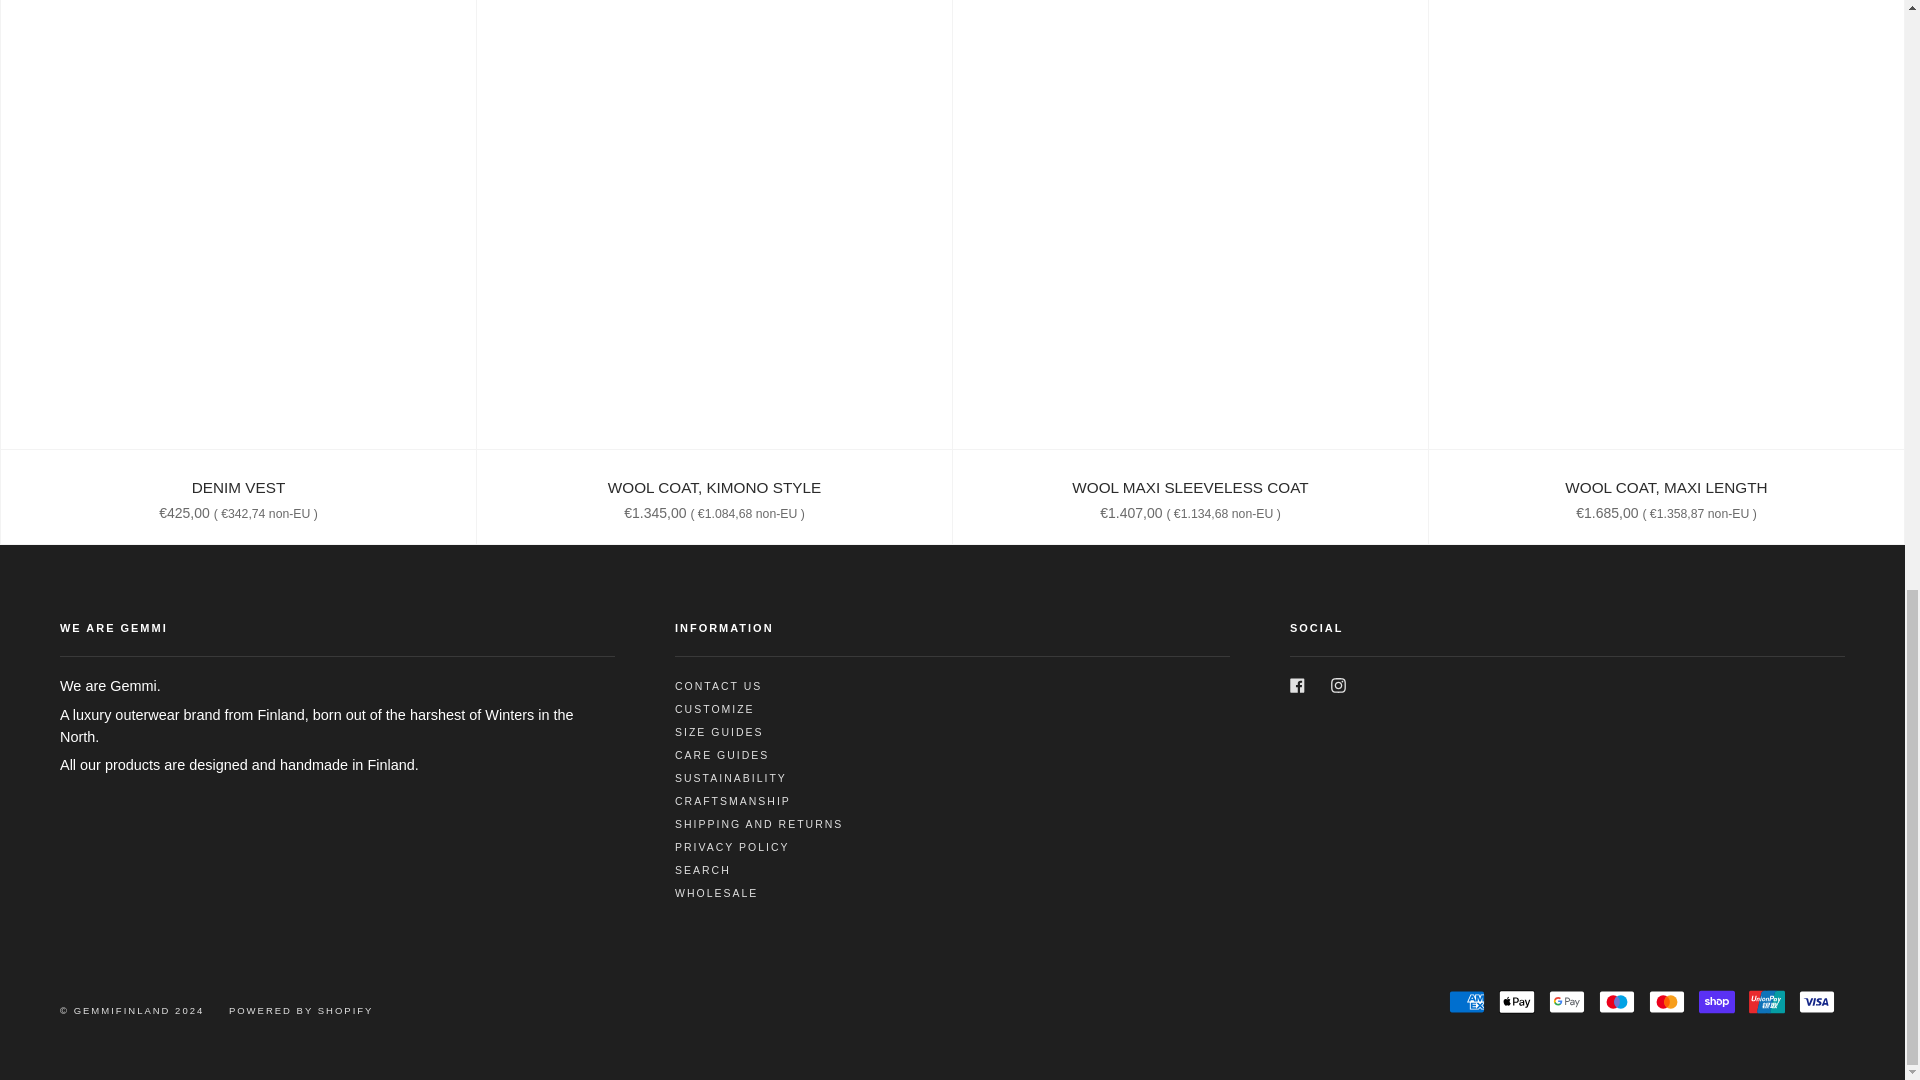 The image size is (1920, 1080). Describe the element at coordinates (1767, 1002) in the screenshot. I see `Union Pay` at that location.